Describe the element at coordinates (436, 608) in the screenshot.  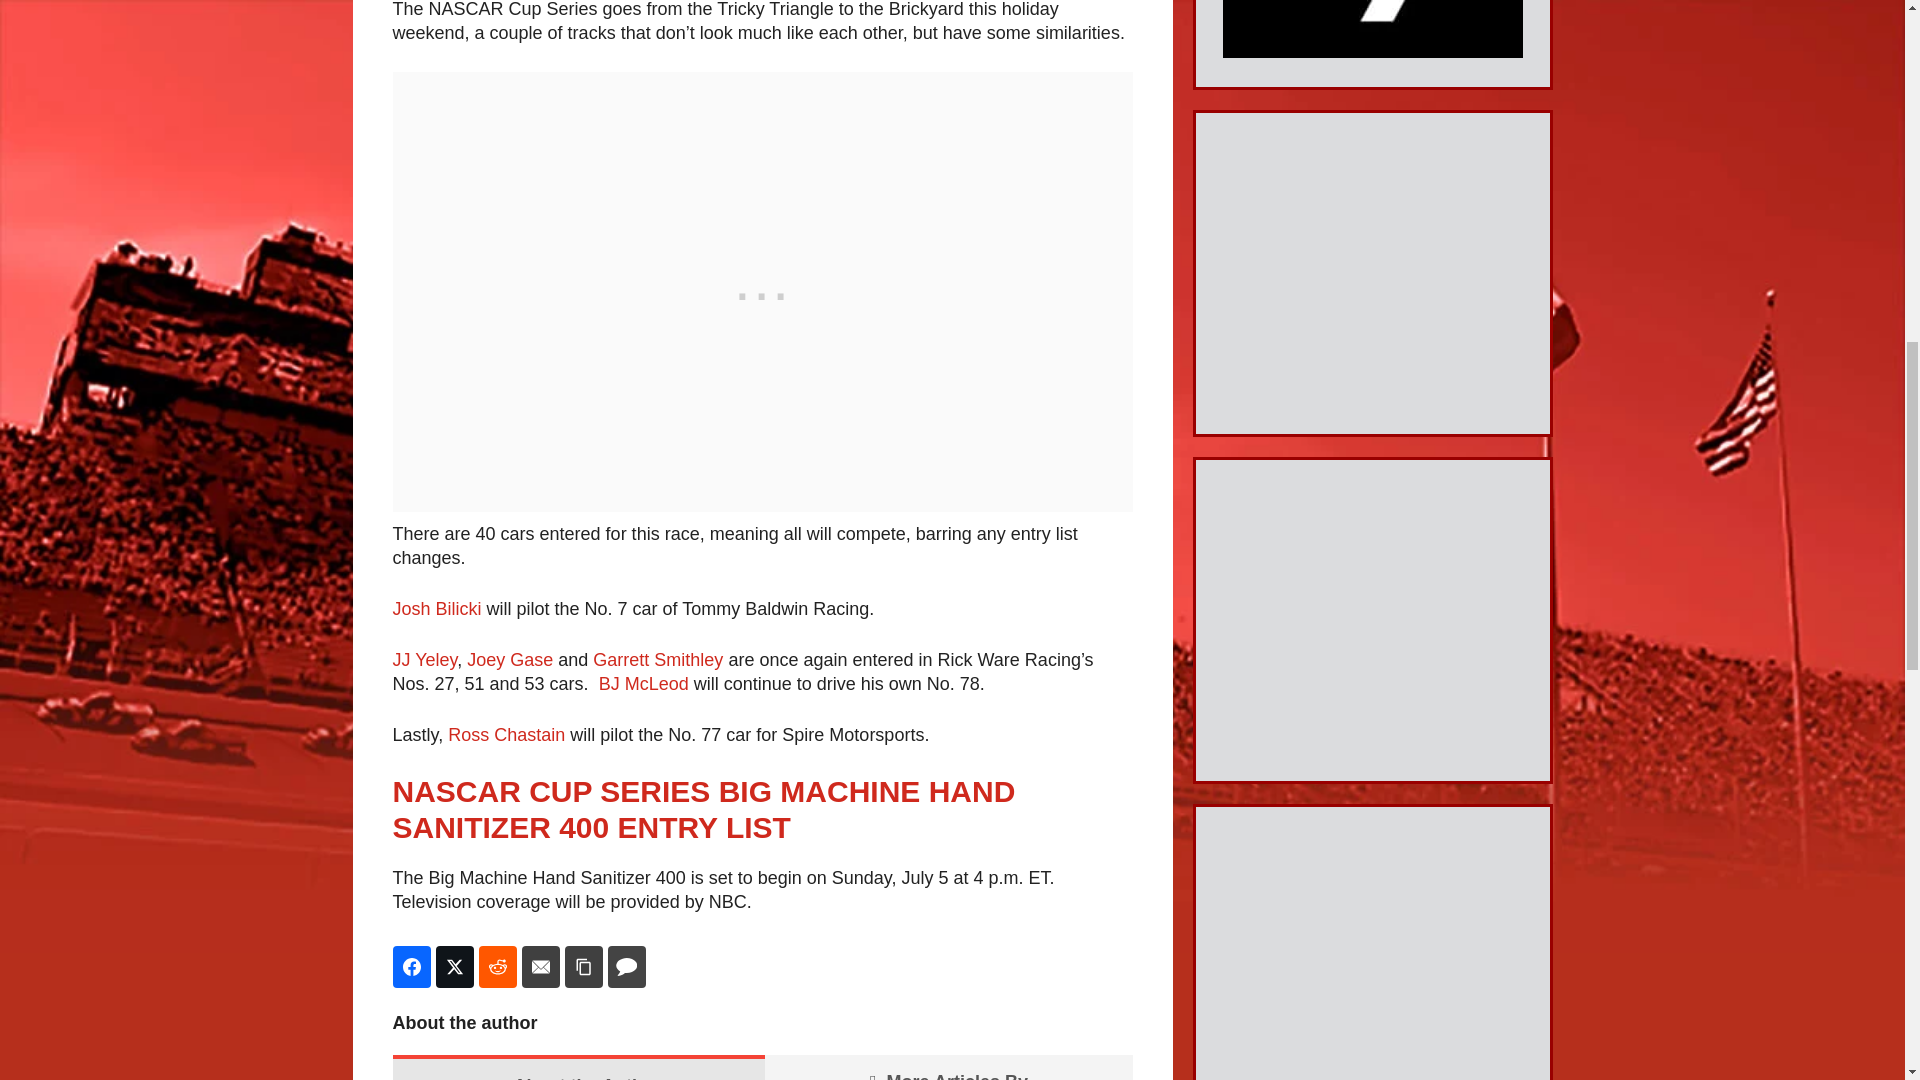
I see `Josh Bilicki` at that location.